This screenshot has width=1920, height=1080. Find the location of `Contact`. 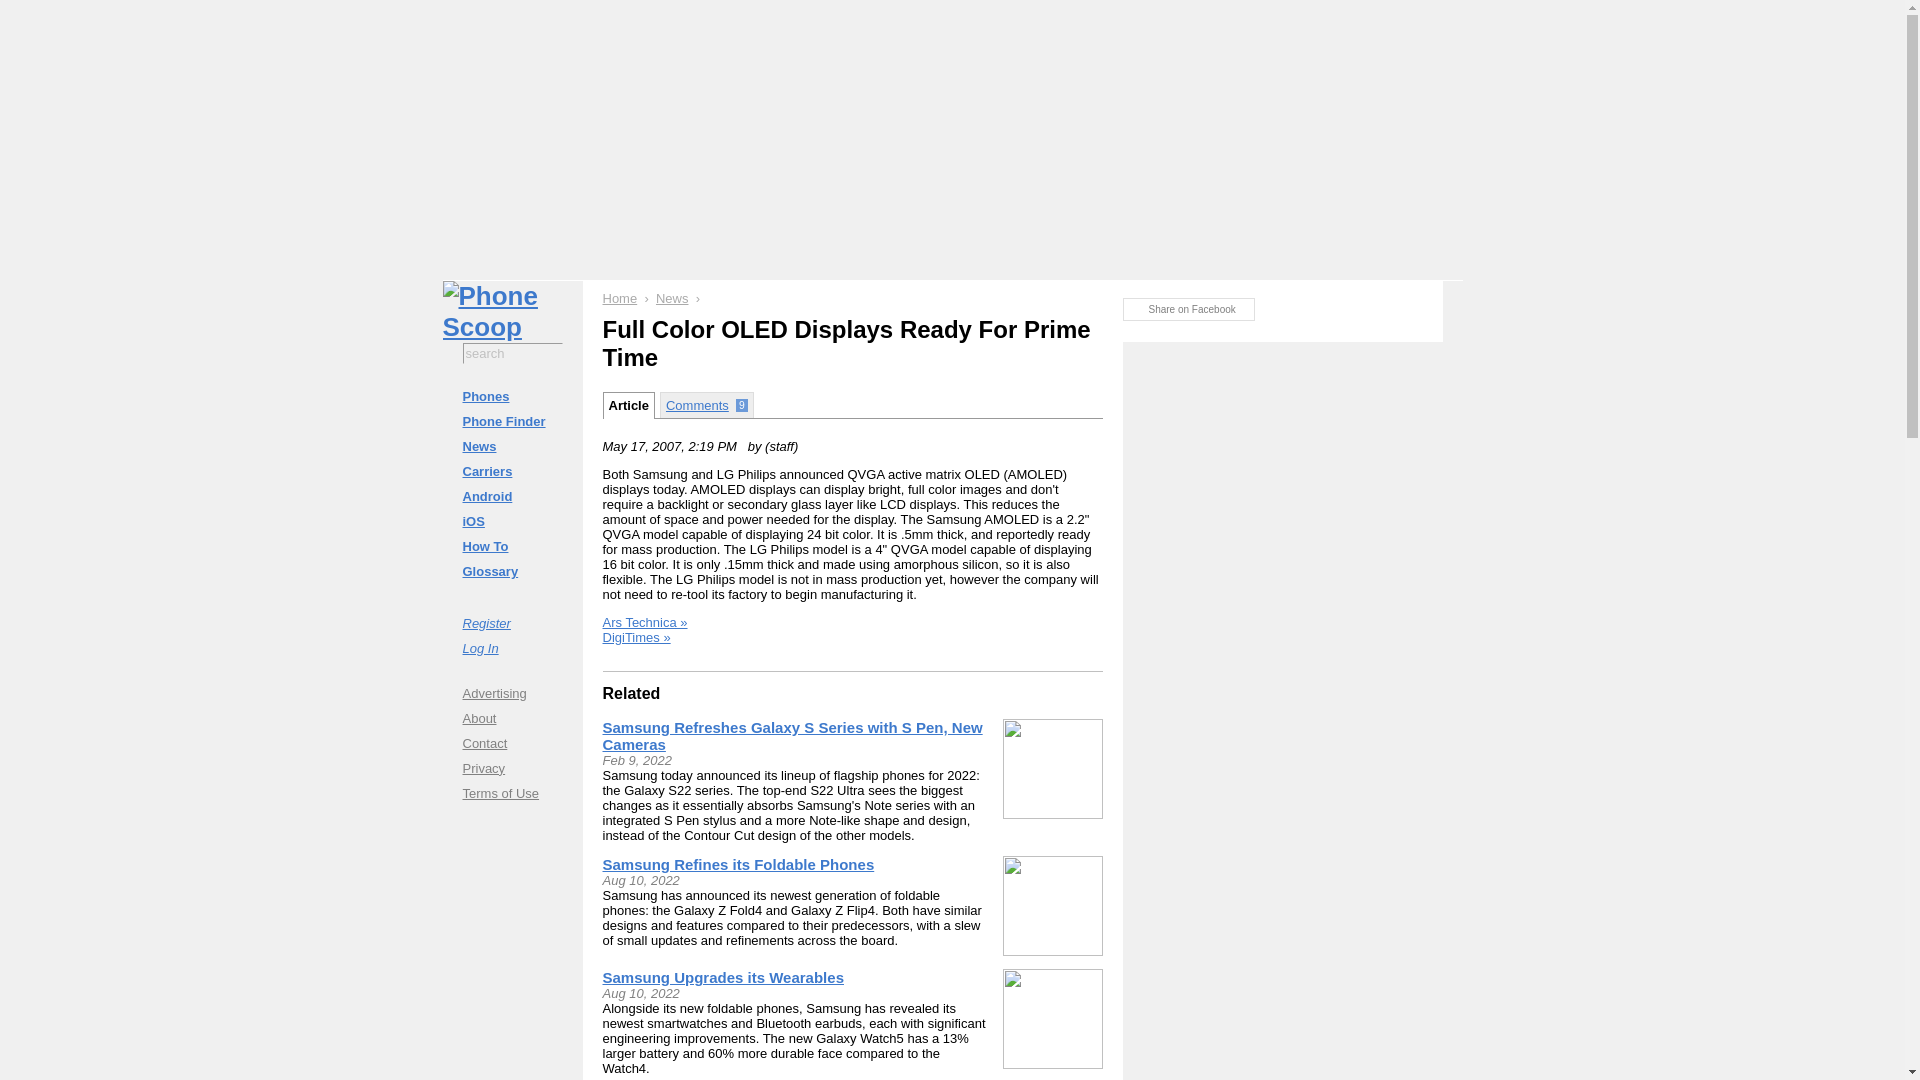

Contact is located at coordinates (511, 742).